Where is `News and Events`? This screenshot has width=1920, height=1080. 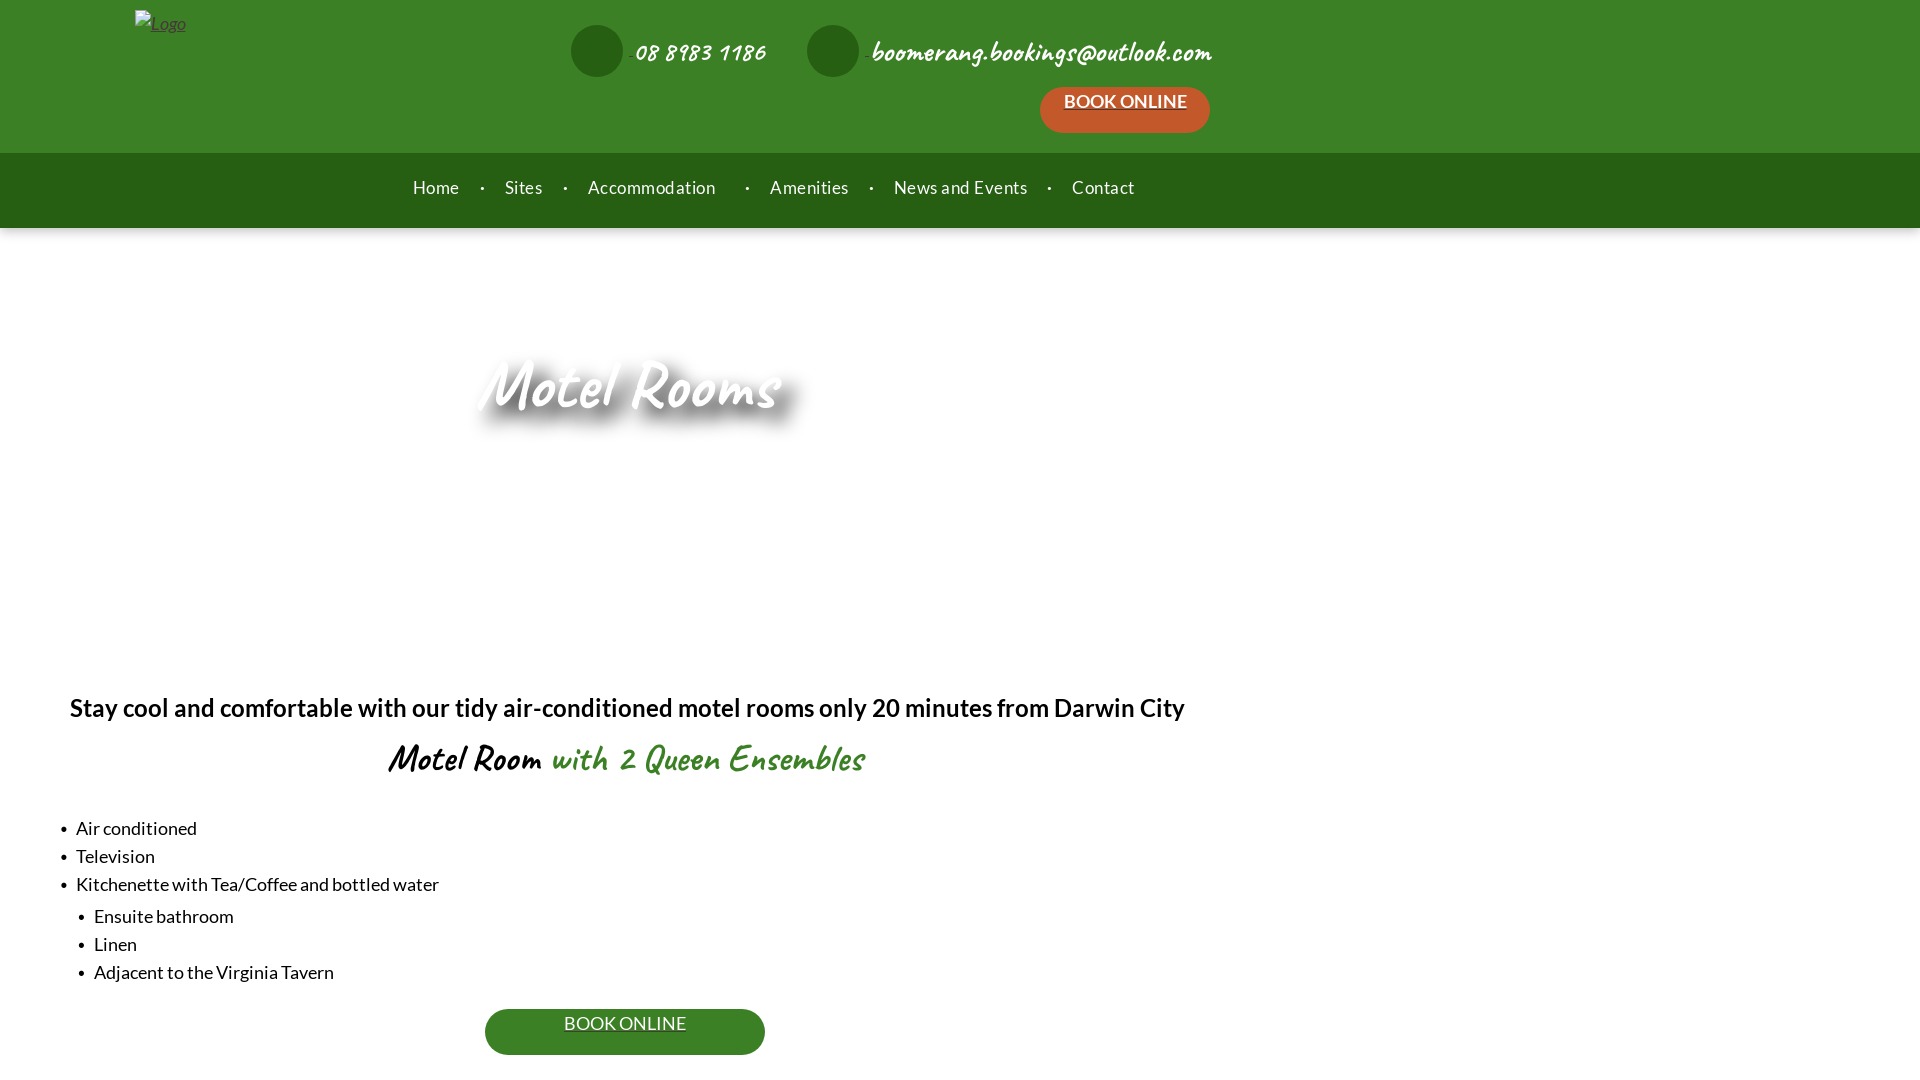
News and Events is located at coordinates (961, 188).